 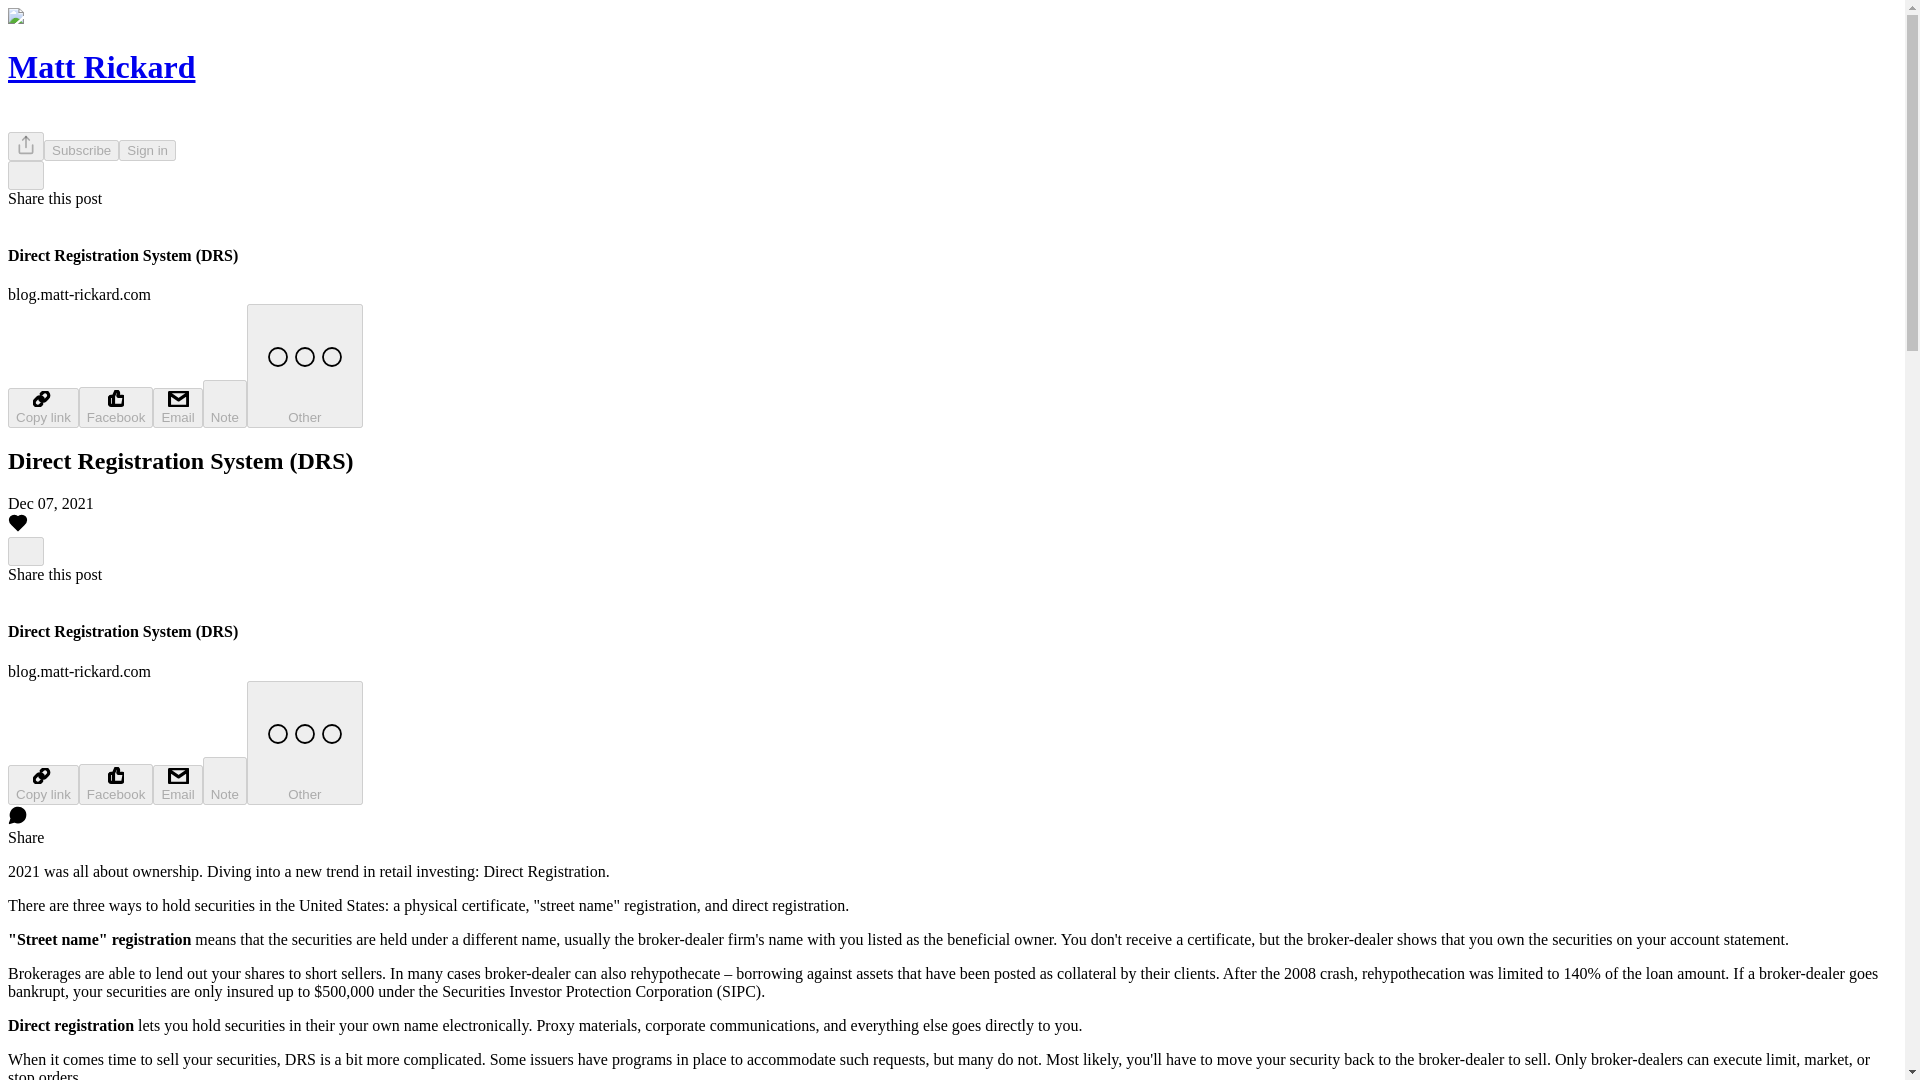 What do you see at coordinates (225, 404) in the screenshot?
I see `Note` at bounding box center [225, 404].